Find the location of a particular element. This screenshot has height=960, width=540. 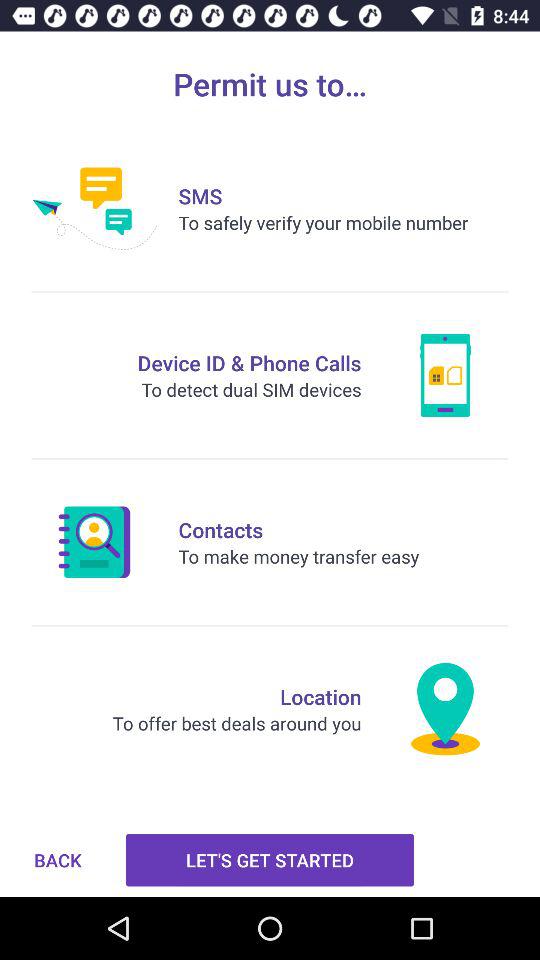

scroll to let s get is located at coordinates (270, 860).